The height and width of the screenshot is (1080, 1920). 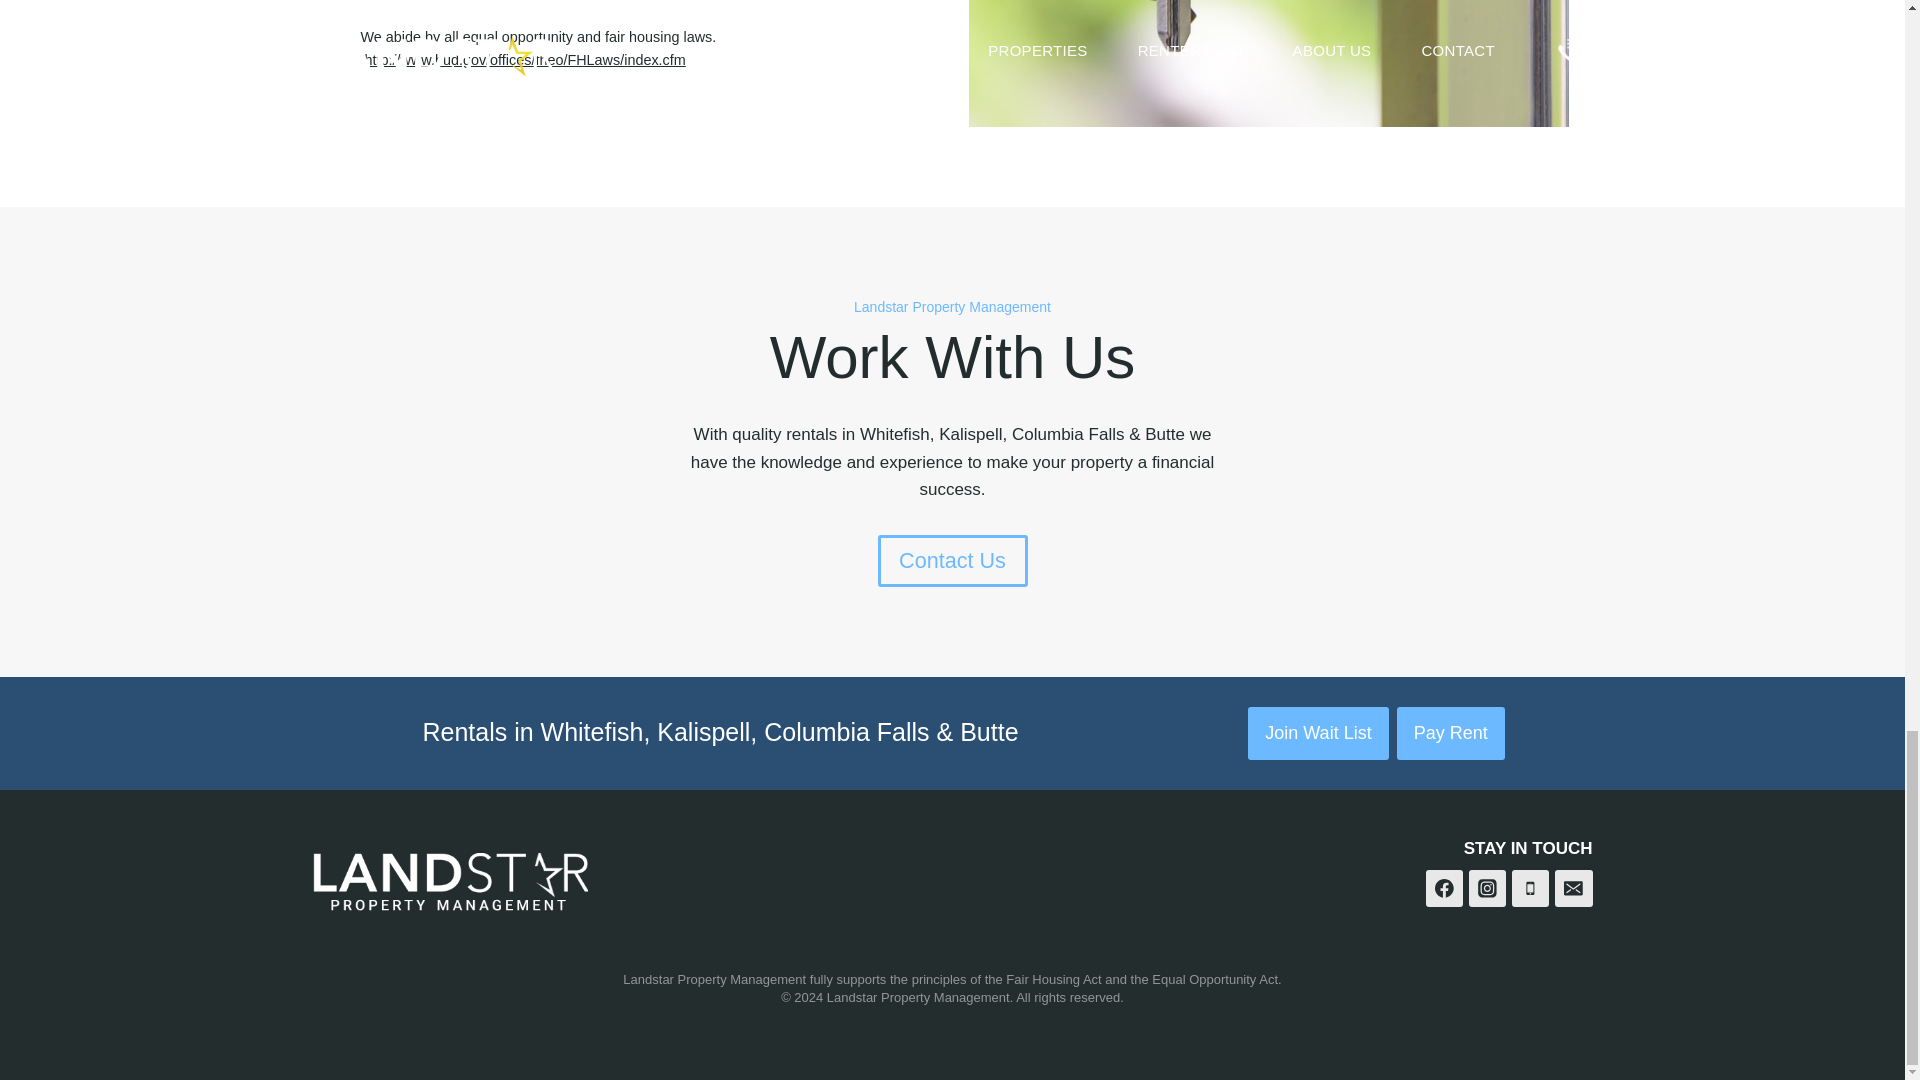 What do you see at coordinates (952, 560) in the screenshot?
I see `Contact Us` at bounding box center [952, 560].